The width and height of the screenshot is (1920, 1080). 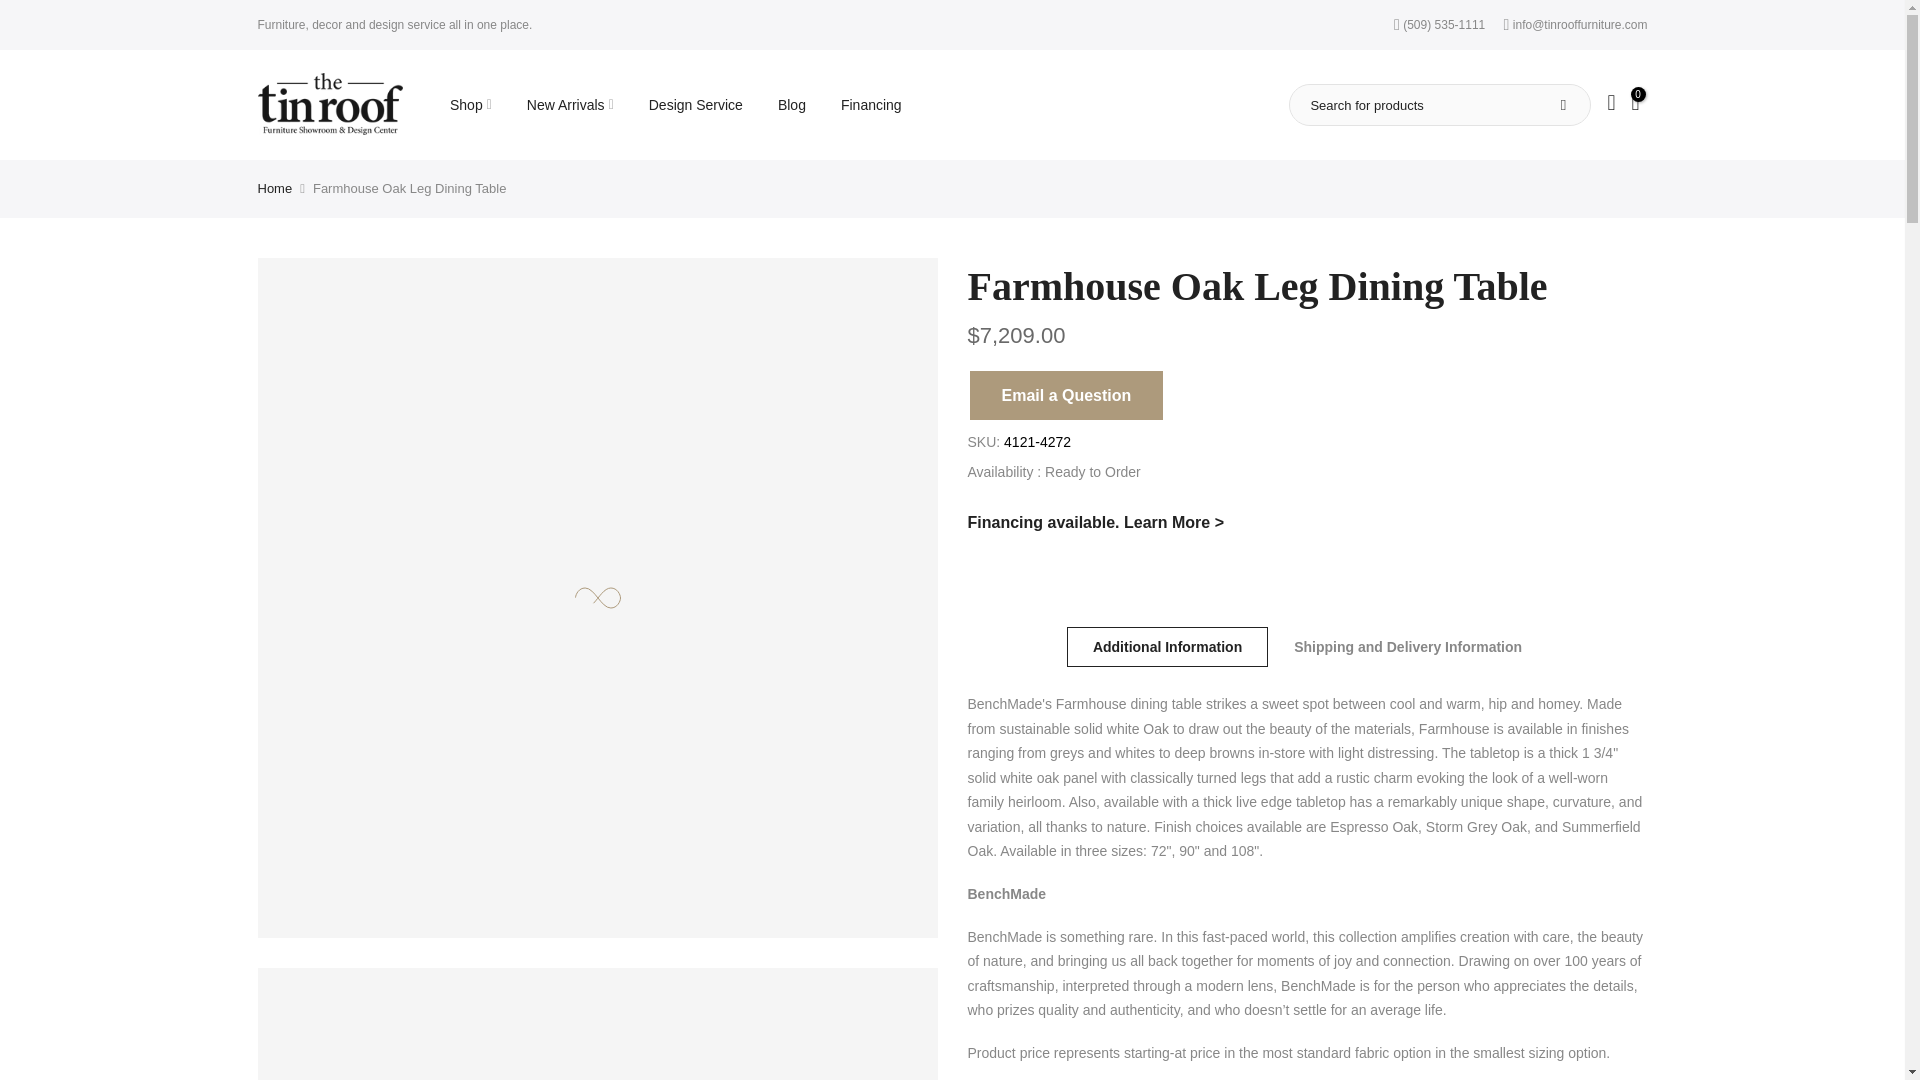 What do you see at coordinates (570, 104) in the screenshot?
I see `New Arrivals` at bounding box center [570, 104].